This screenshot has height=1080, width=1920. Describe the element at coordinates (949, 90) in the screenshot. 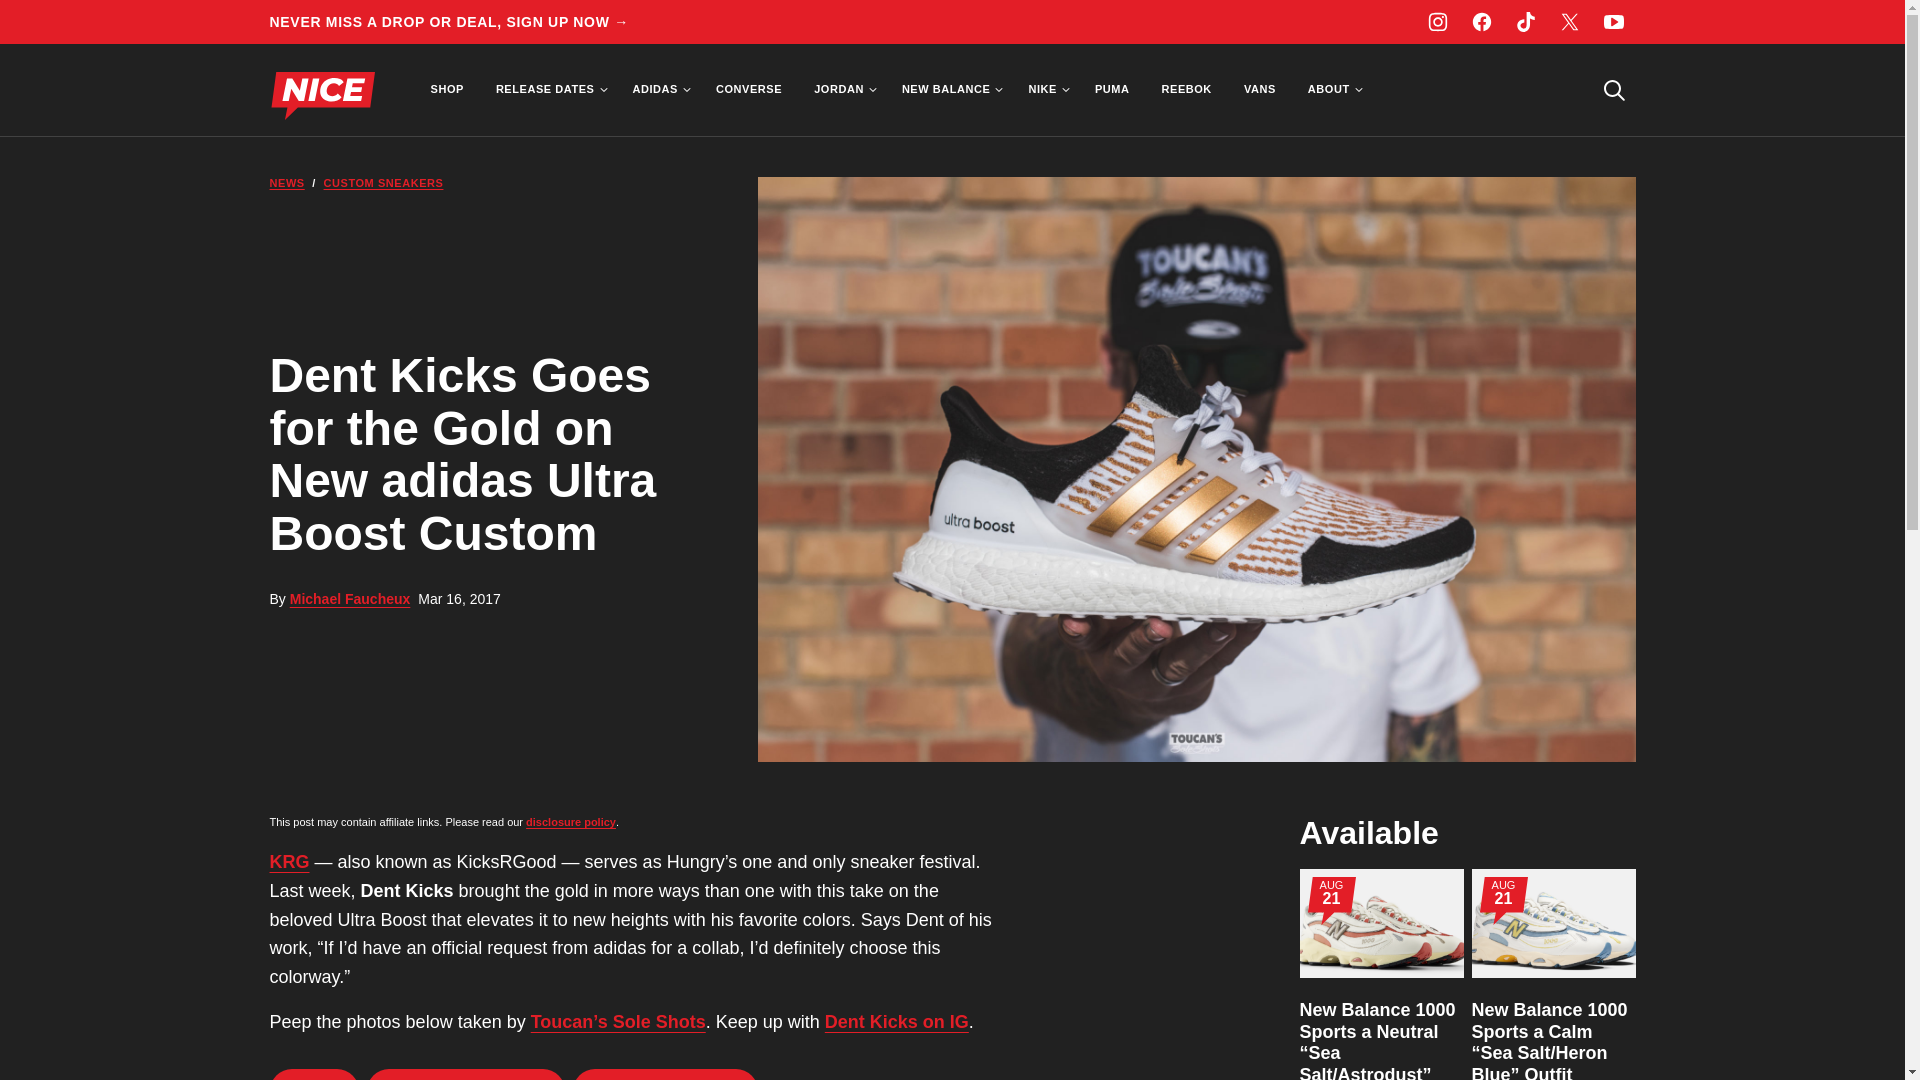

I see `NEW BALANCE` at that location.